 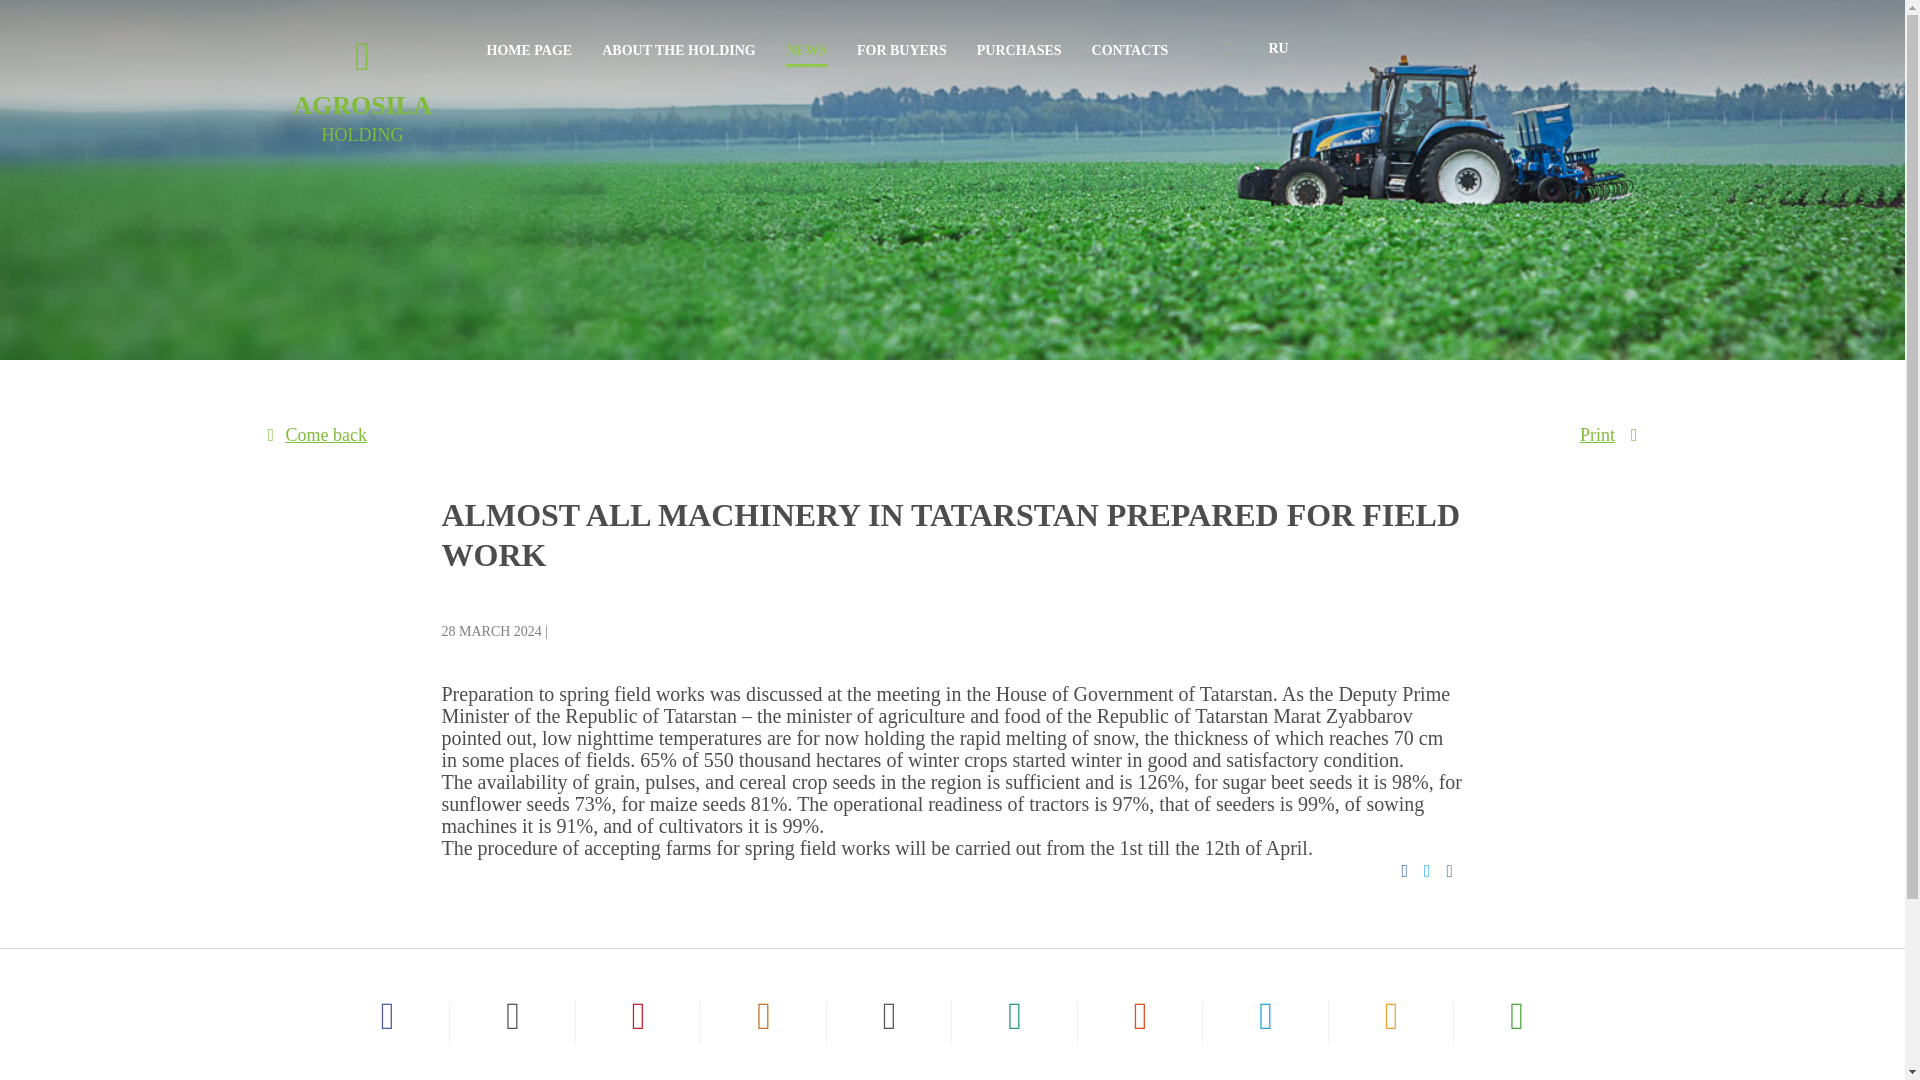 What do you see at coordinates (317, 434) in the screenshot?
I see `Come back` at bounding box center [317, 434].